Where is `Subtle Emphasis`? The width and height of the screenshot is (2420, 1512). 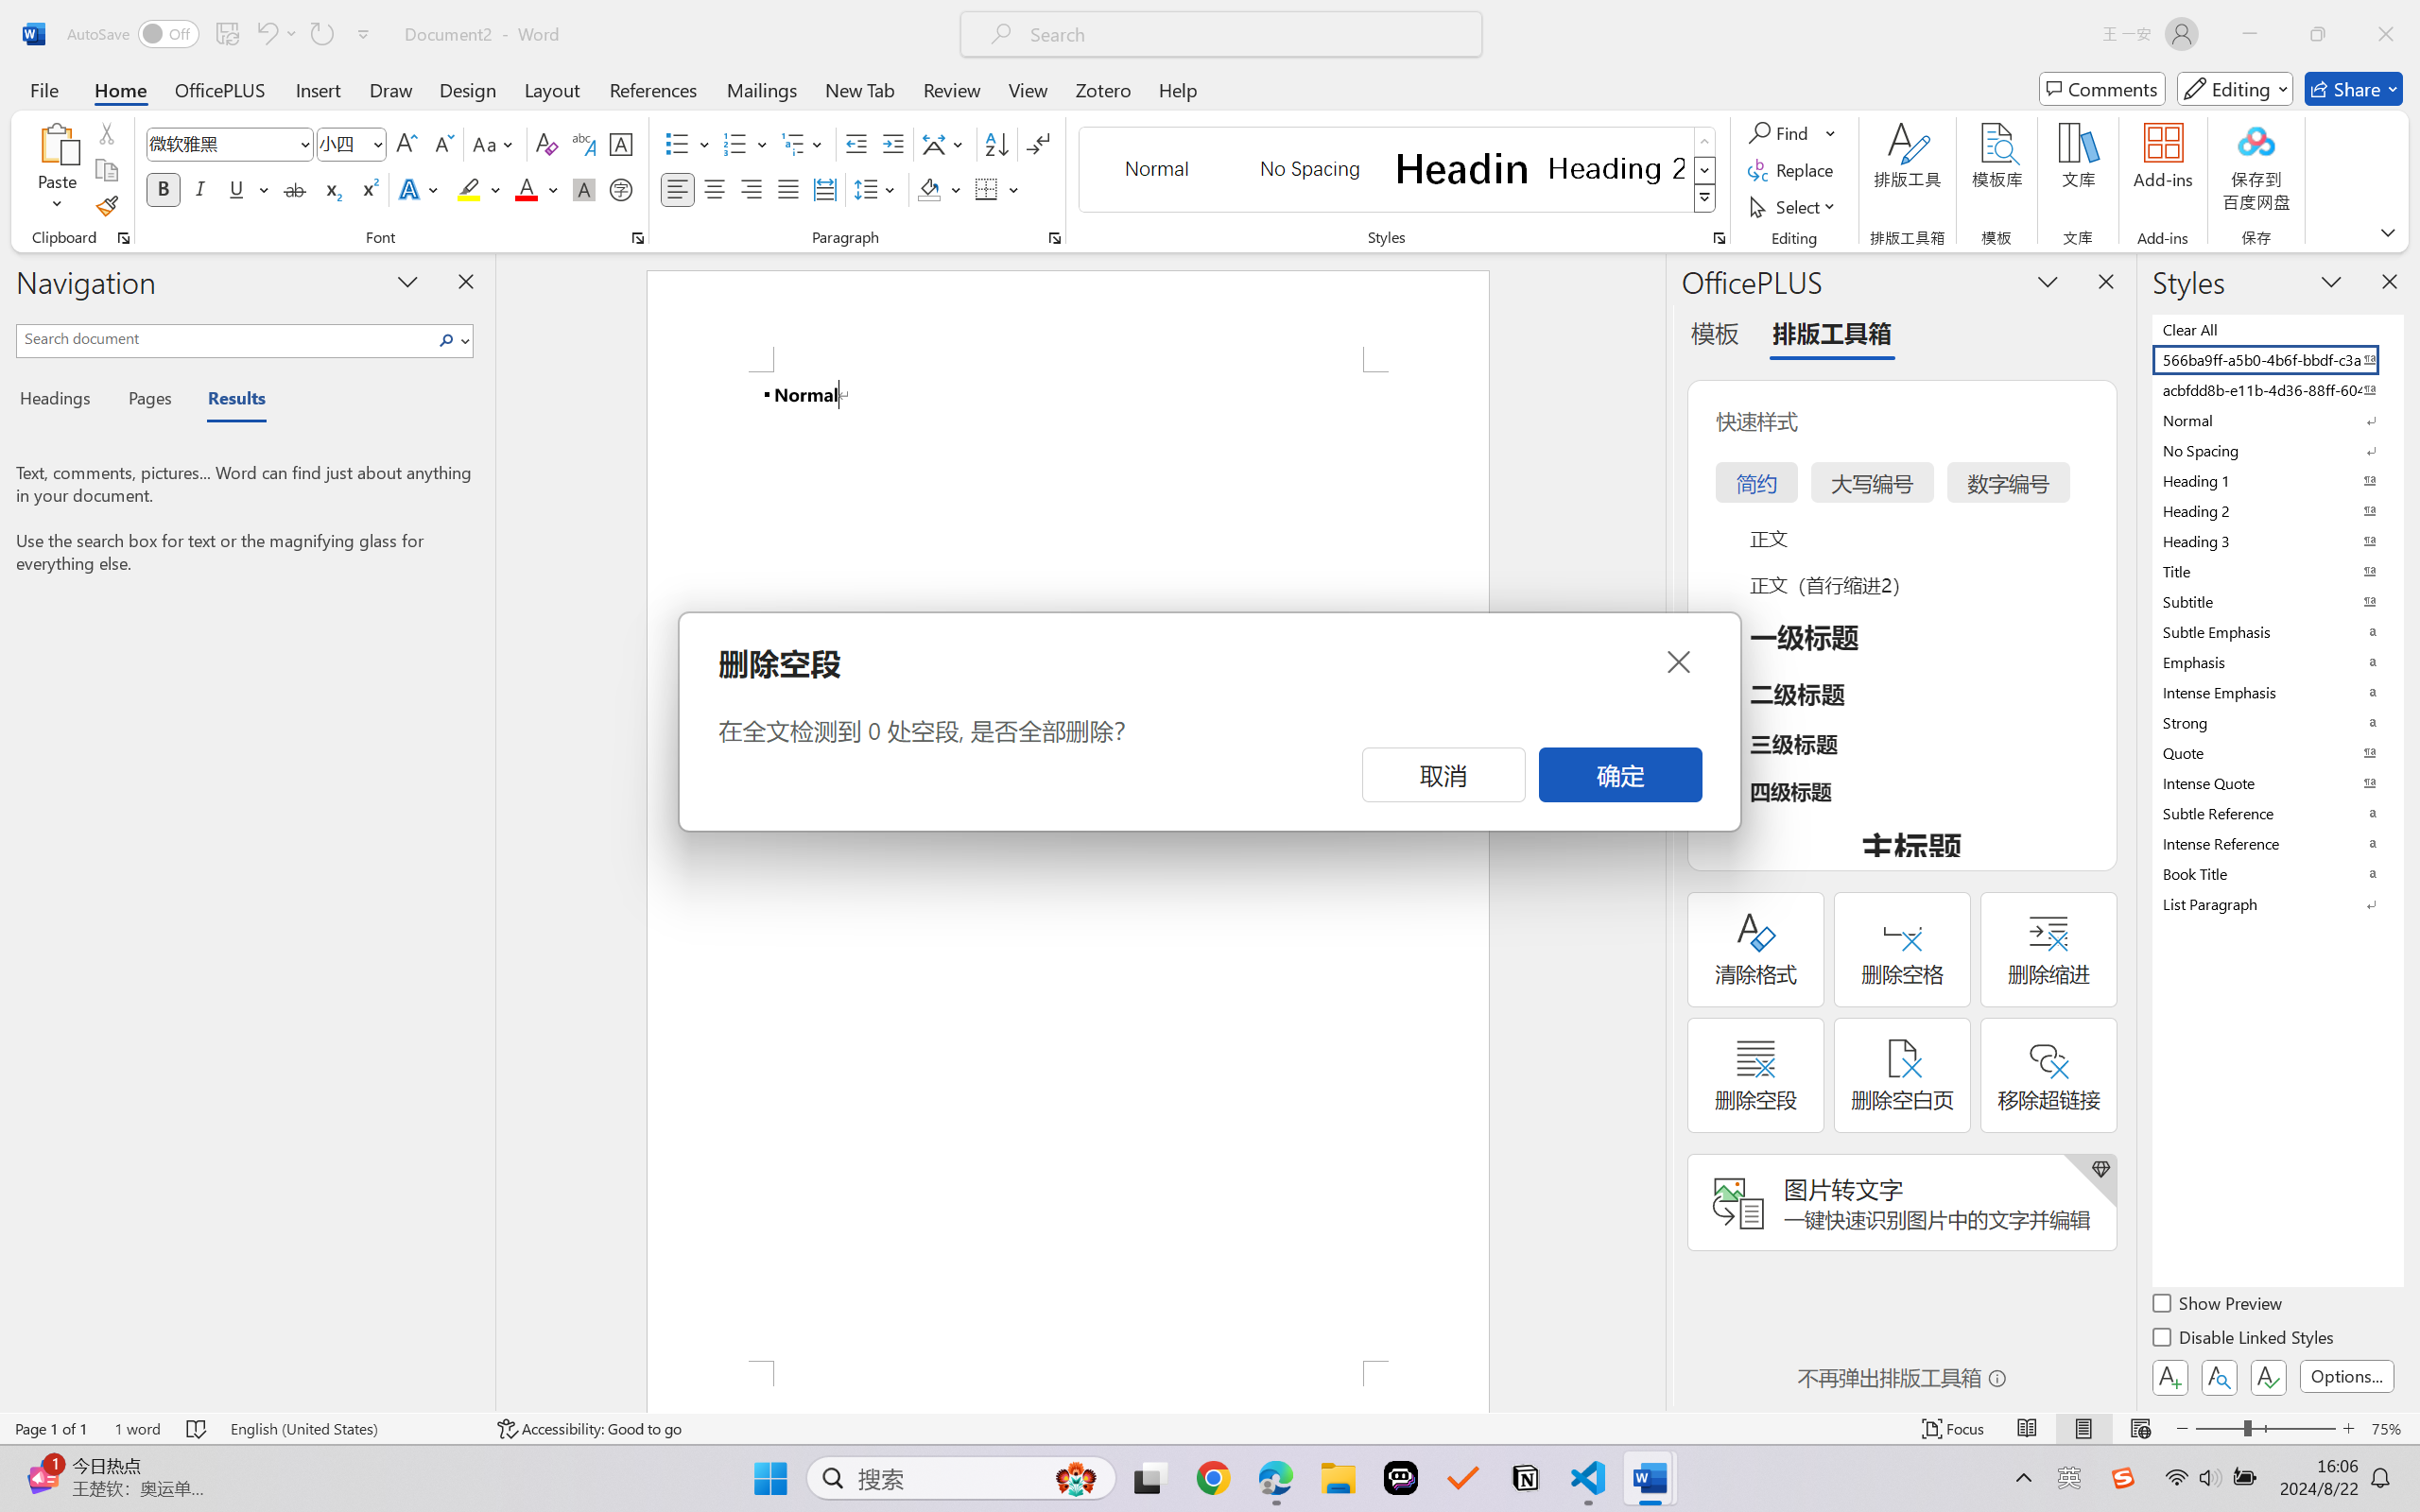
Subtle Emphasis is located at coordinates (2276, 631).